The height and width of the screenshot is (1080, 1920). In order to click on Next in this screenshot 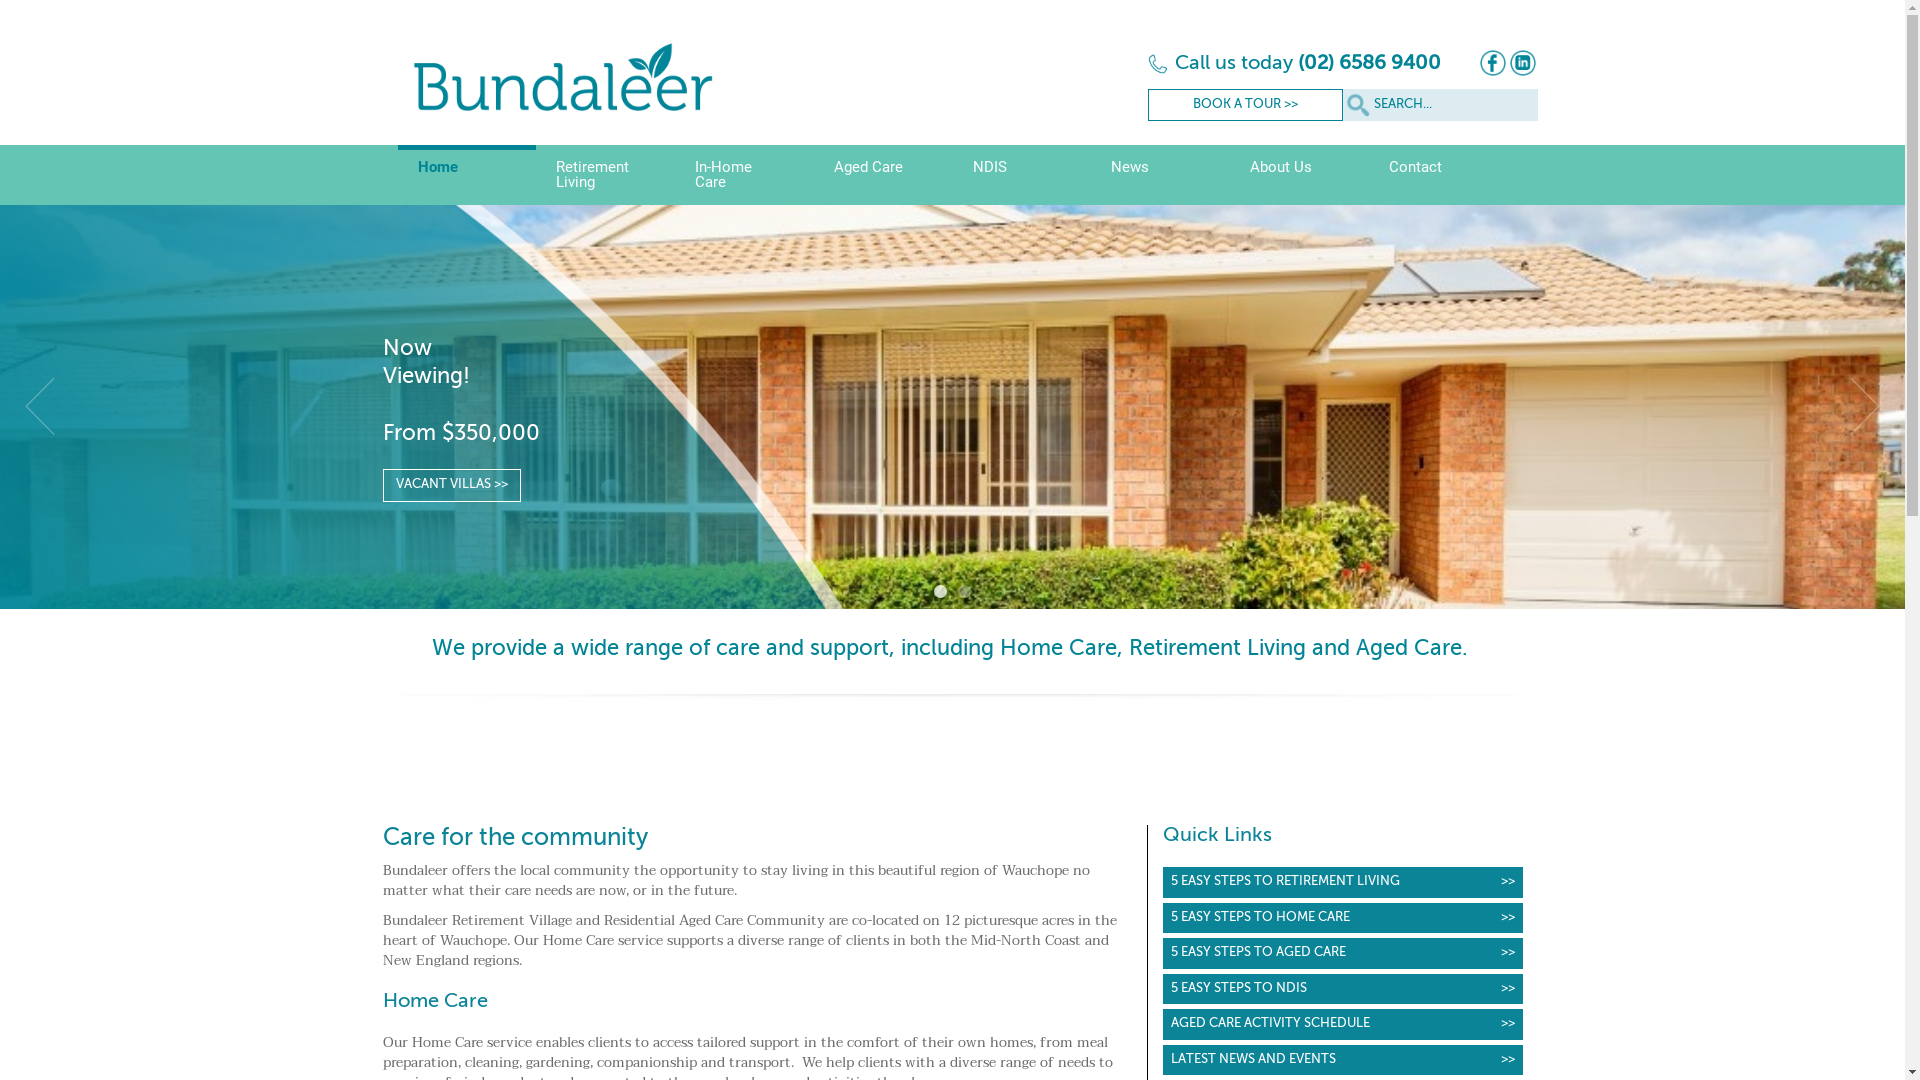, I will do `click(1865, 407)`.